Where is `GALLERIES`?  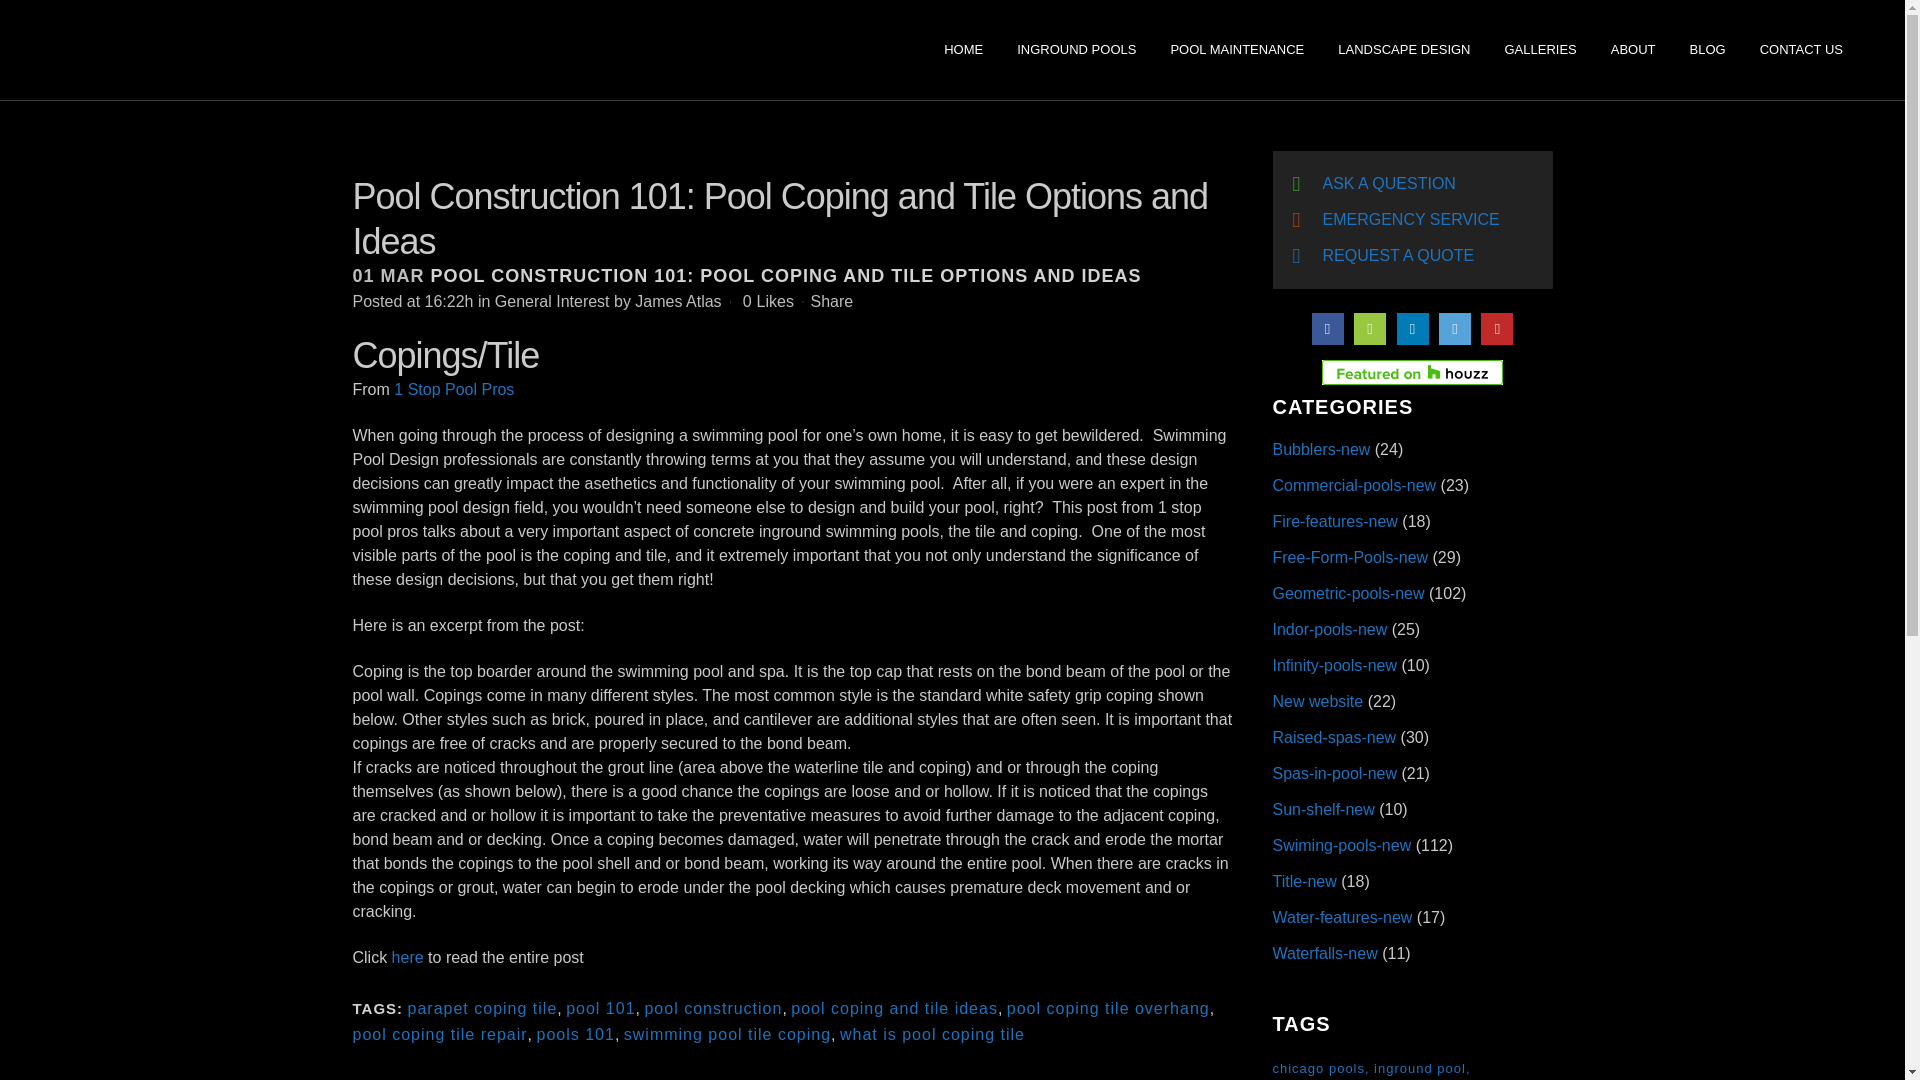 GALLERIES is located at coordinates (1540, 50).